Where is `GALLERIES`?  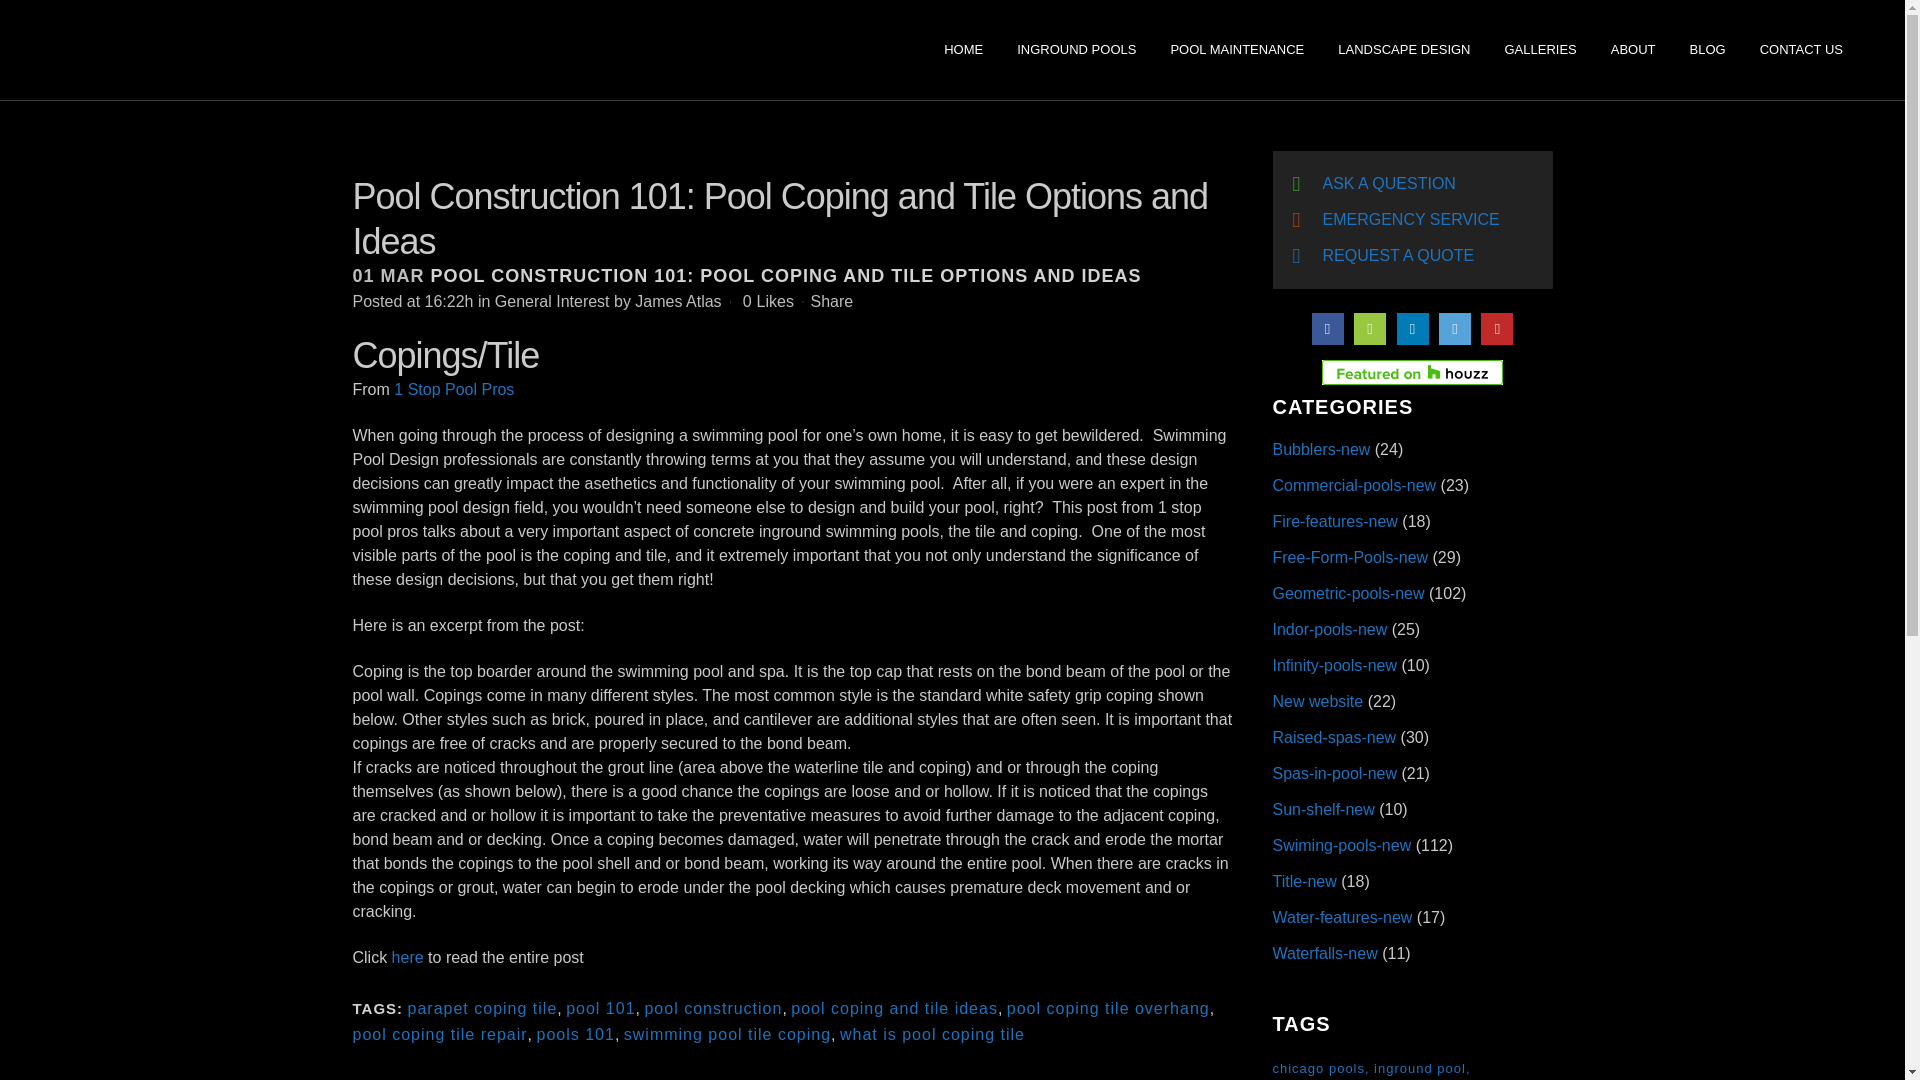 GALLERIES is located at coordinates (1540, 50).